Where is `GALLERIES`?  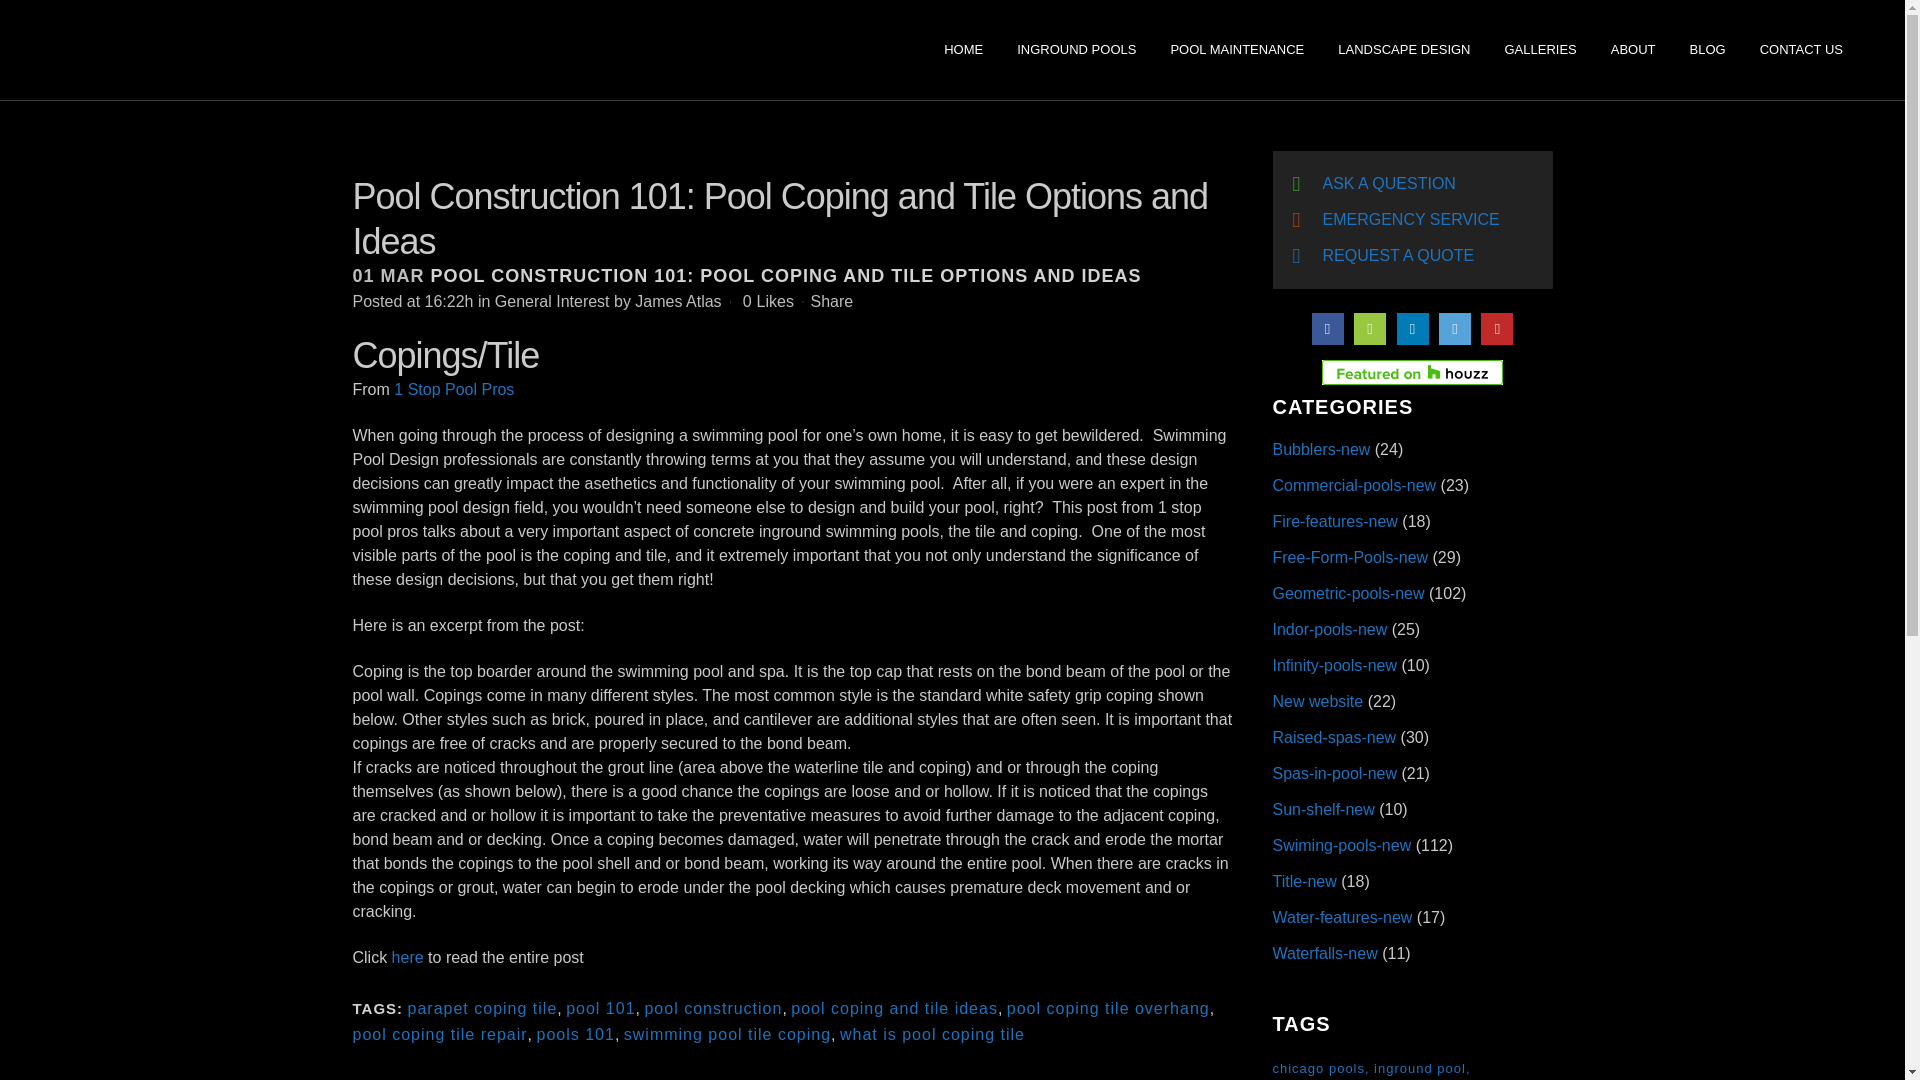 GALLERIES is located at coordinates (1540, 50).